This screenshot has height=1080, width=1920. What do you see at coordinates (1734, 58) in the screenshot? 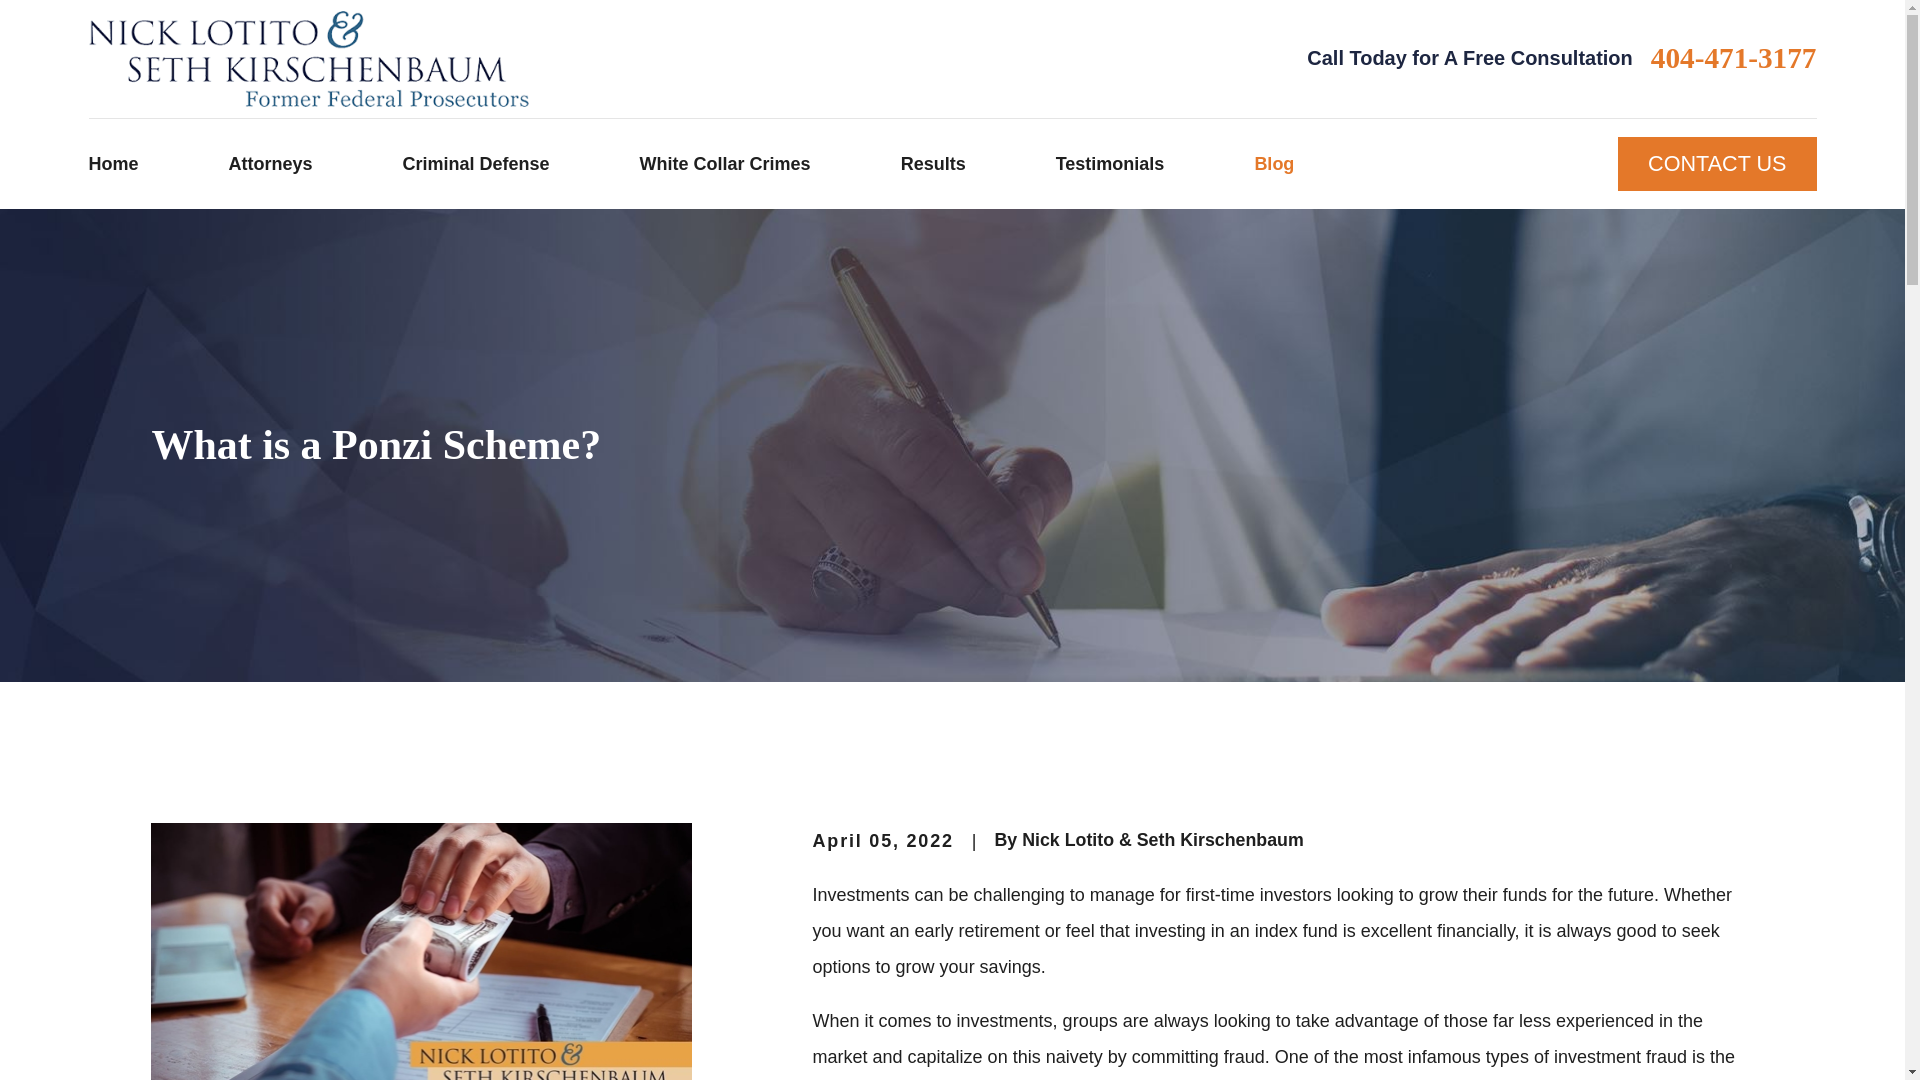
I see `404-471-3177` at bounding box center [1734, 58].